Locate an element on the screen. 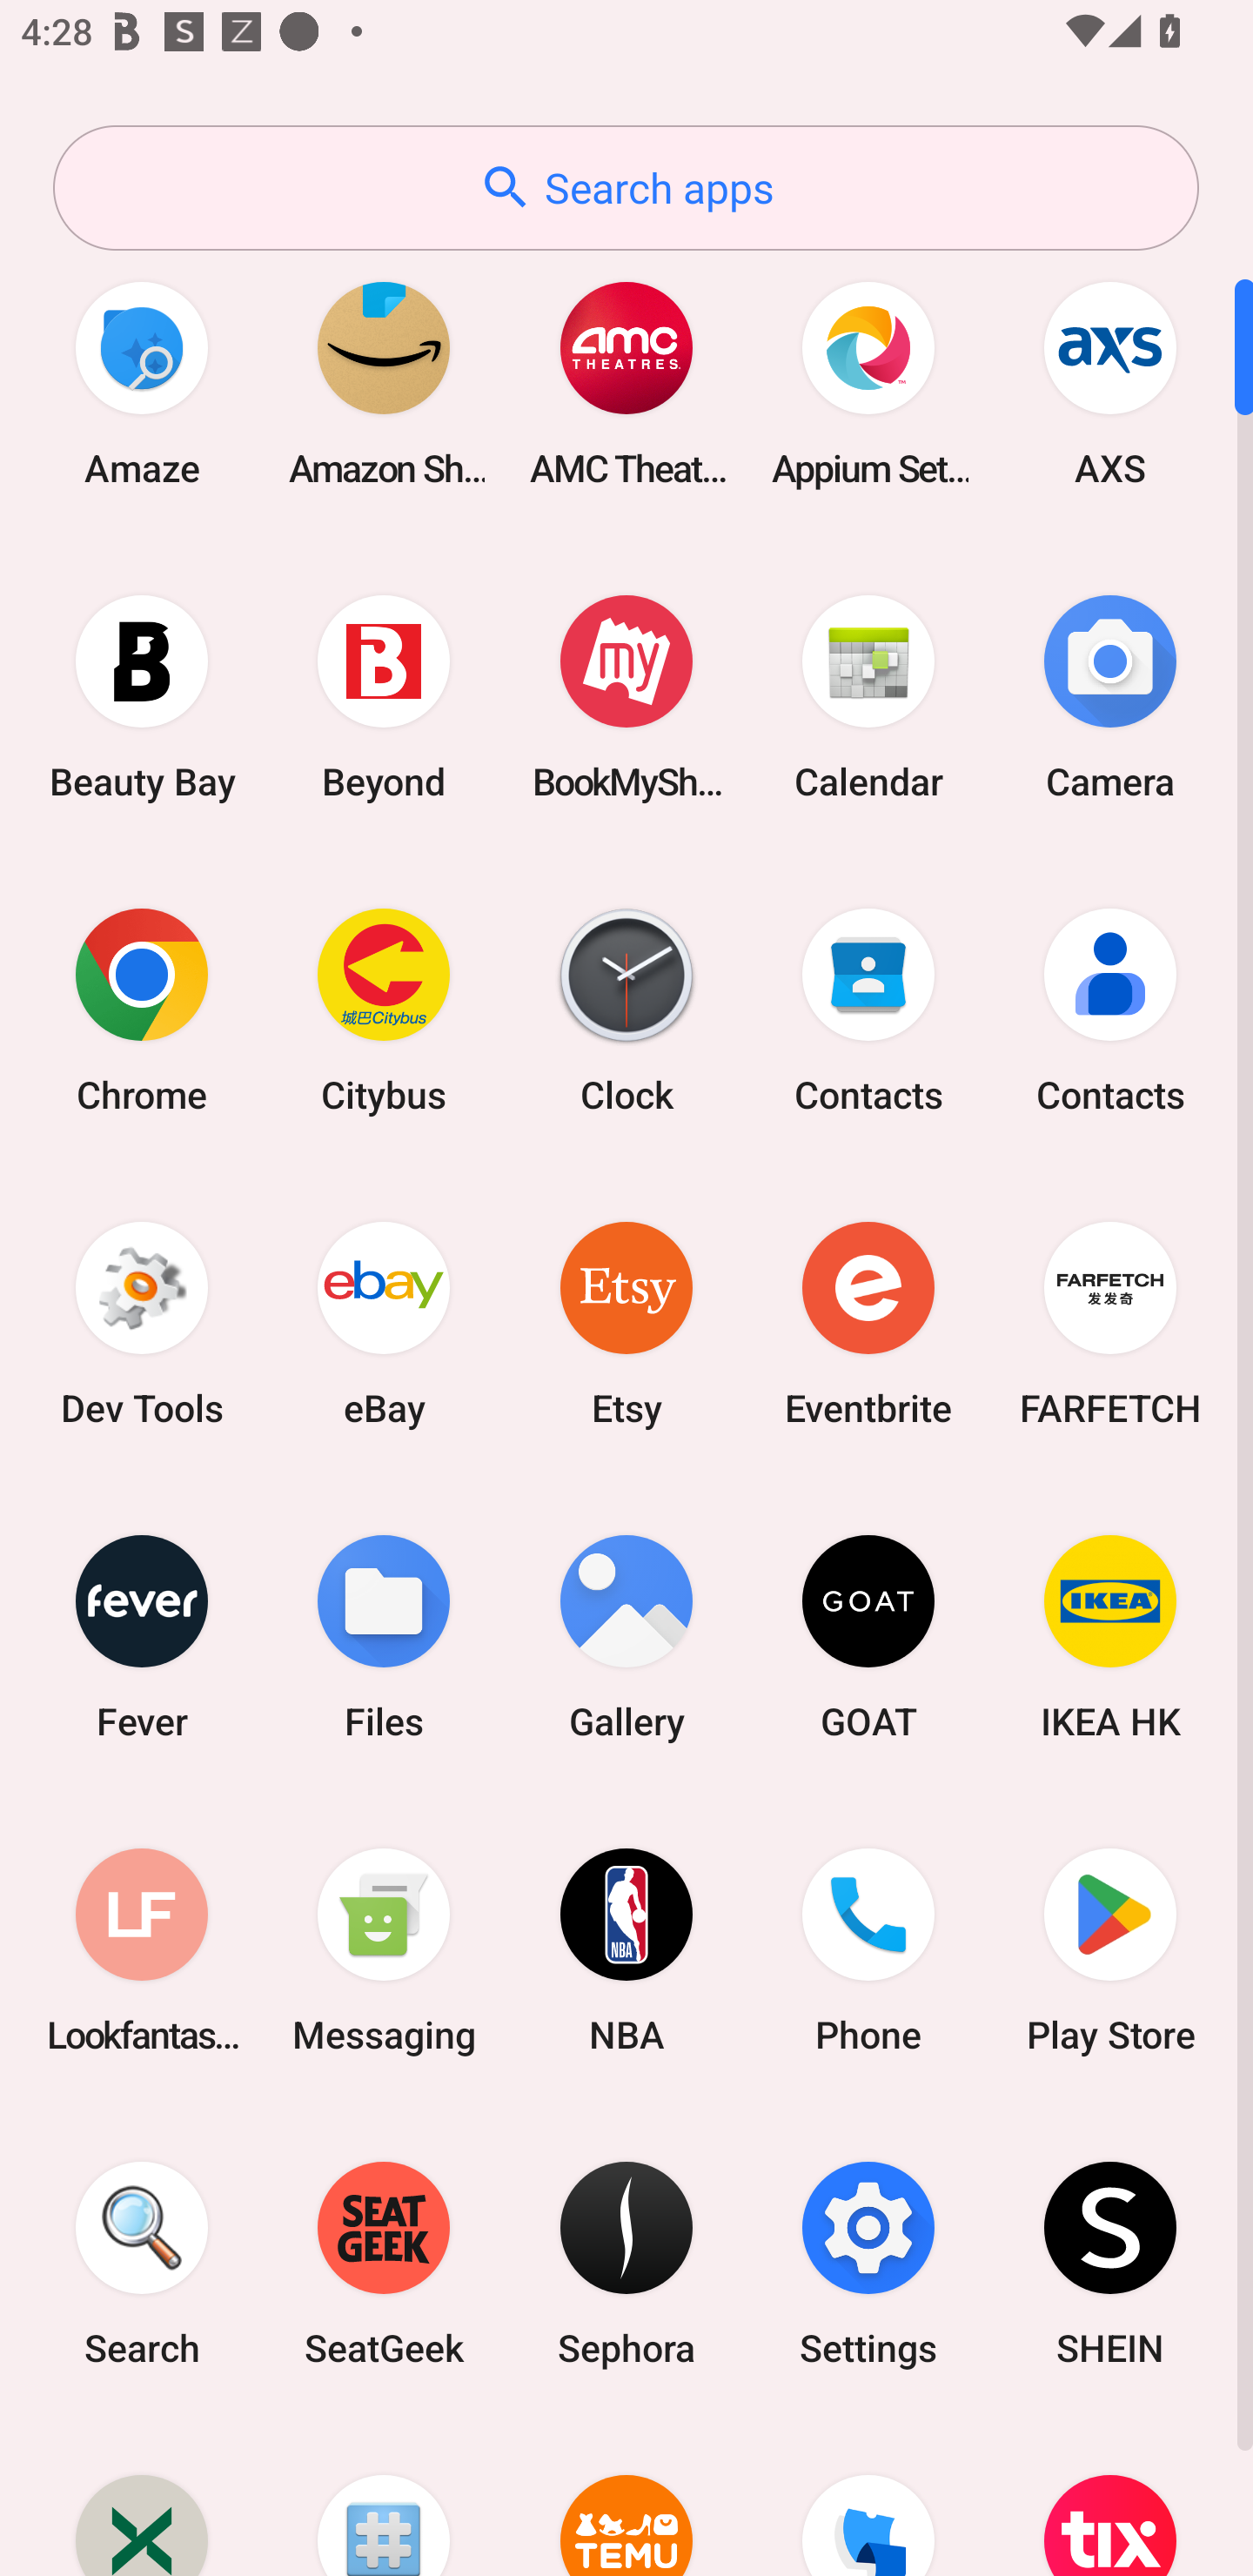 Image resolution: width=1253 pixels, height=2576 pixels. Amaze is located at coordinates (142, 383).